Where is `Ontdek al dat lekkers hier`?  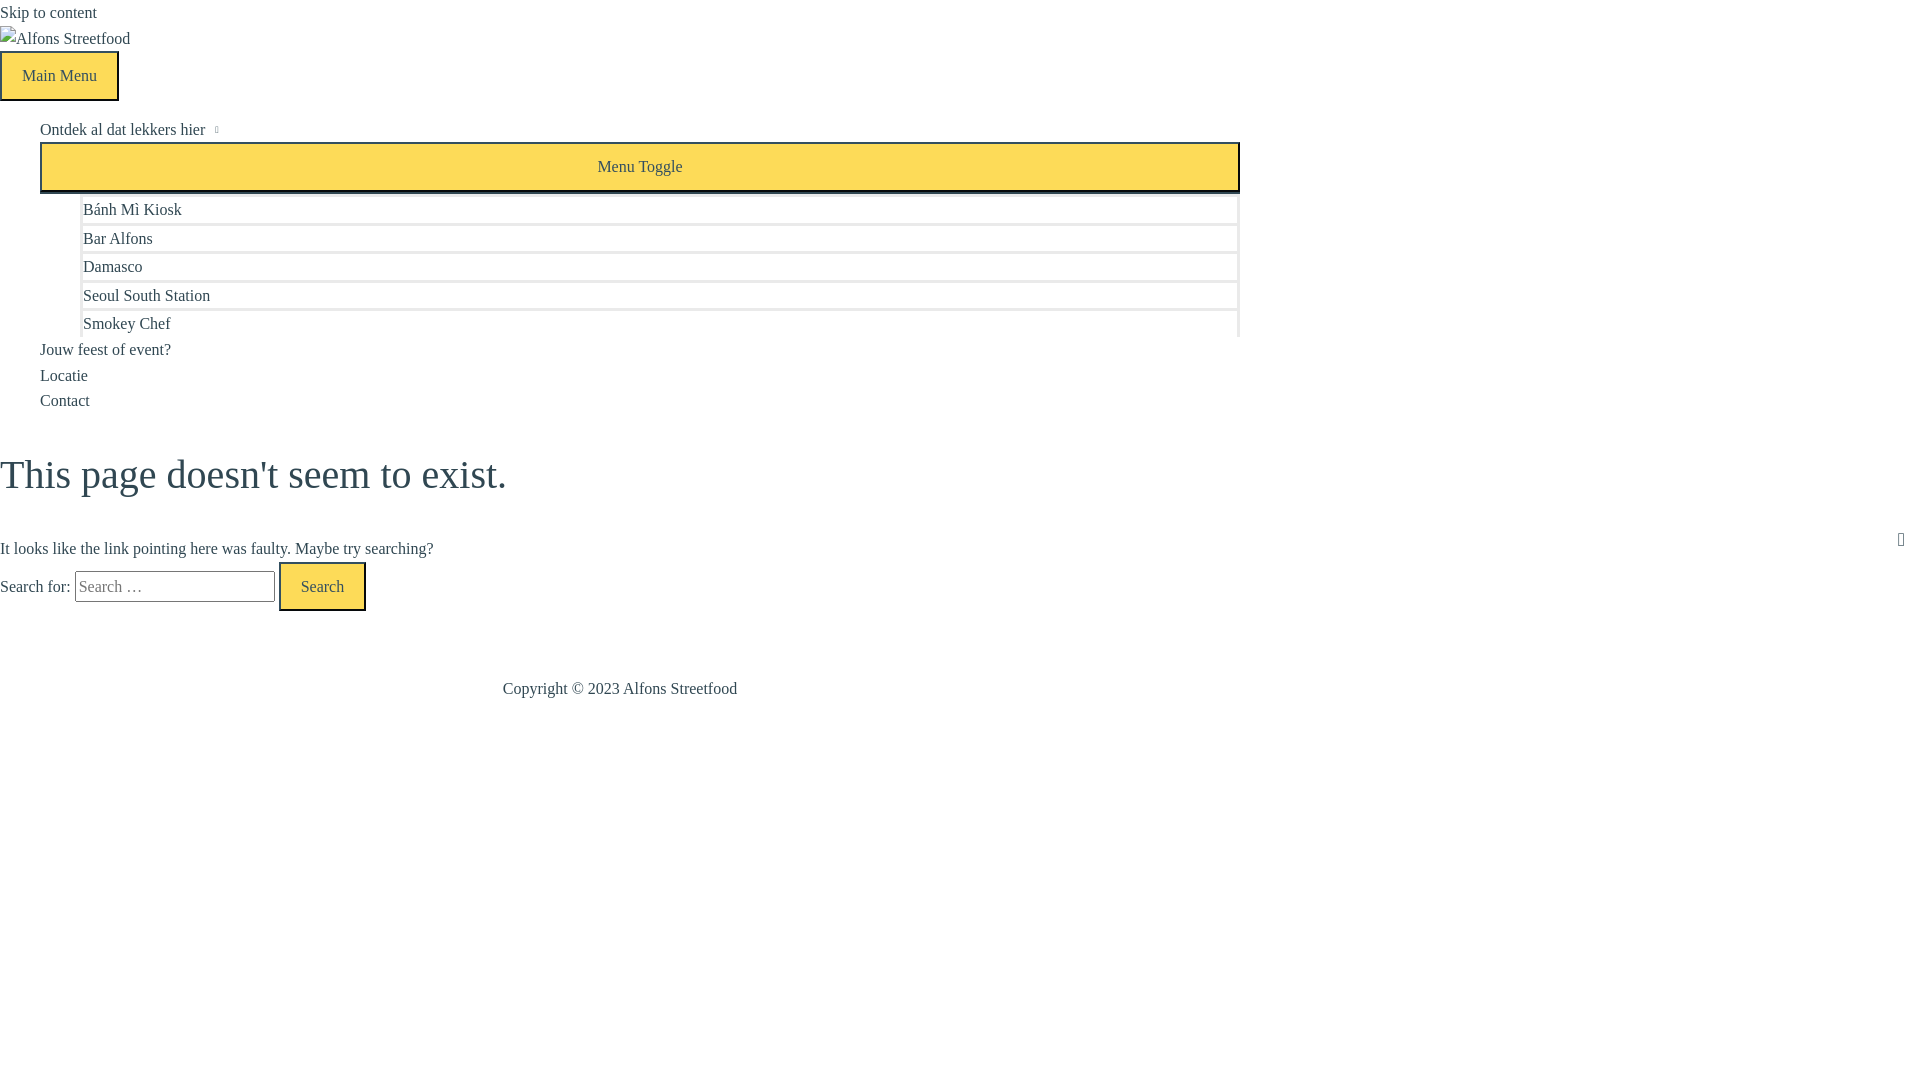 Ontdek al dat lekkers hier is located at coordinates (640, 130).